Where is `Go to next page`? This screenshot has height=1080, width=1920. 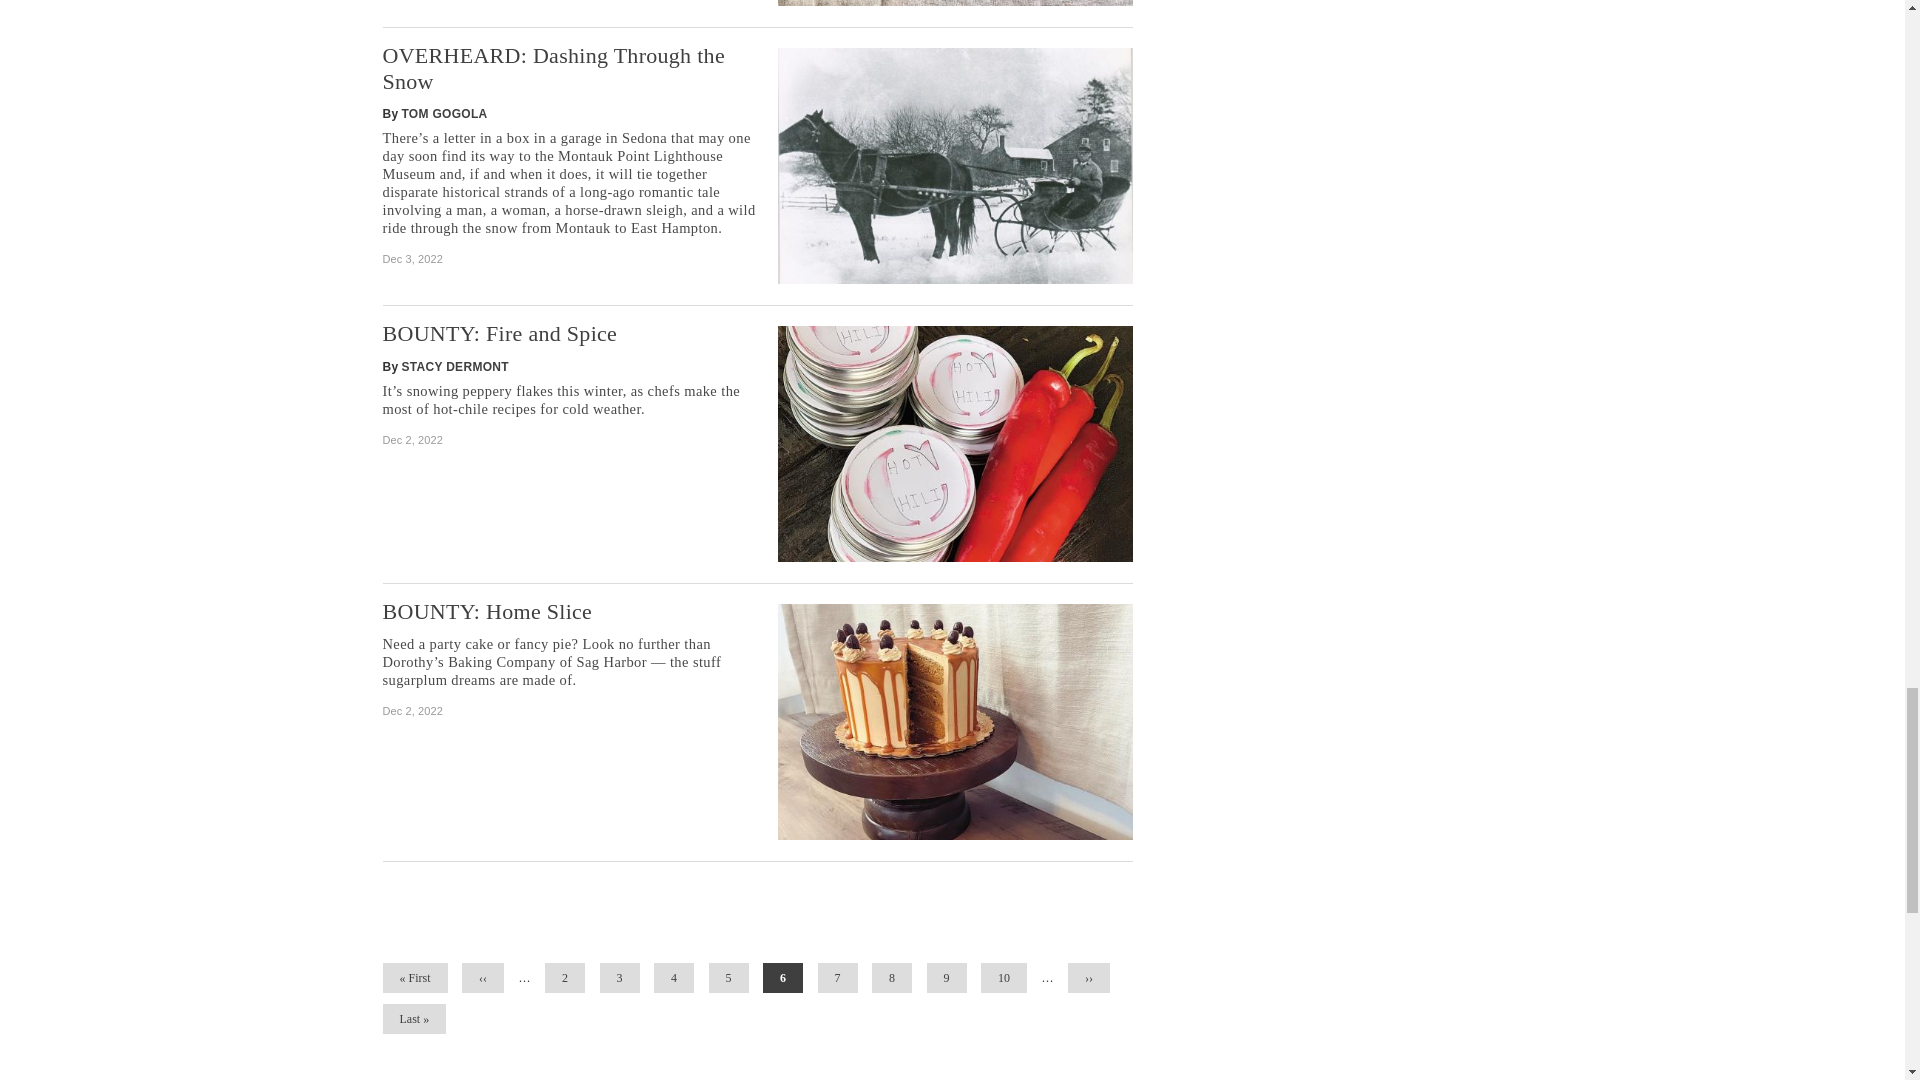 Go to next page is located at coordinates (1088, 978).